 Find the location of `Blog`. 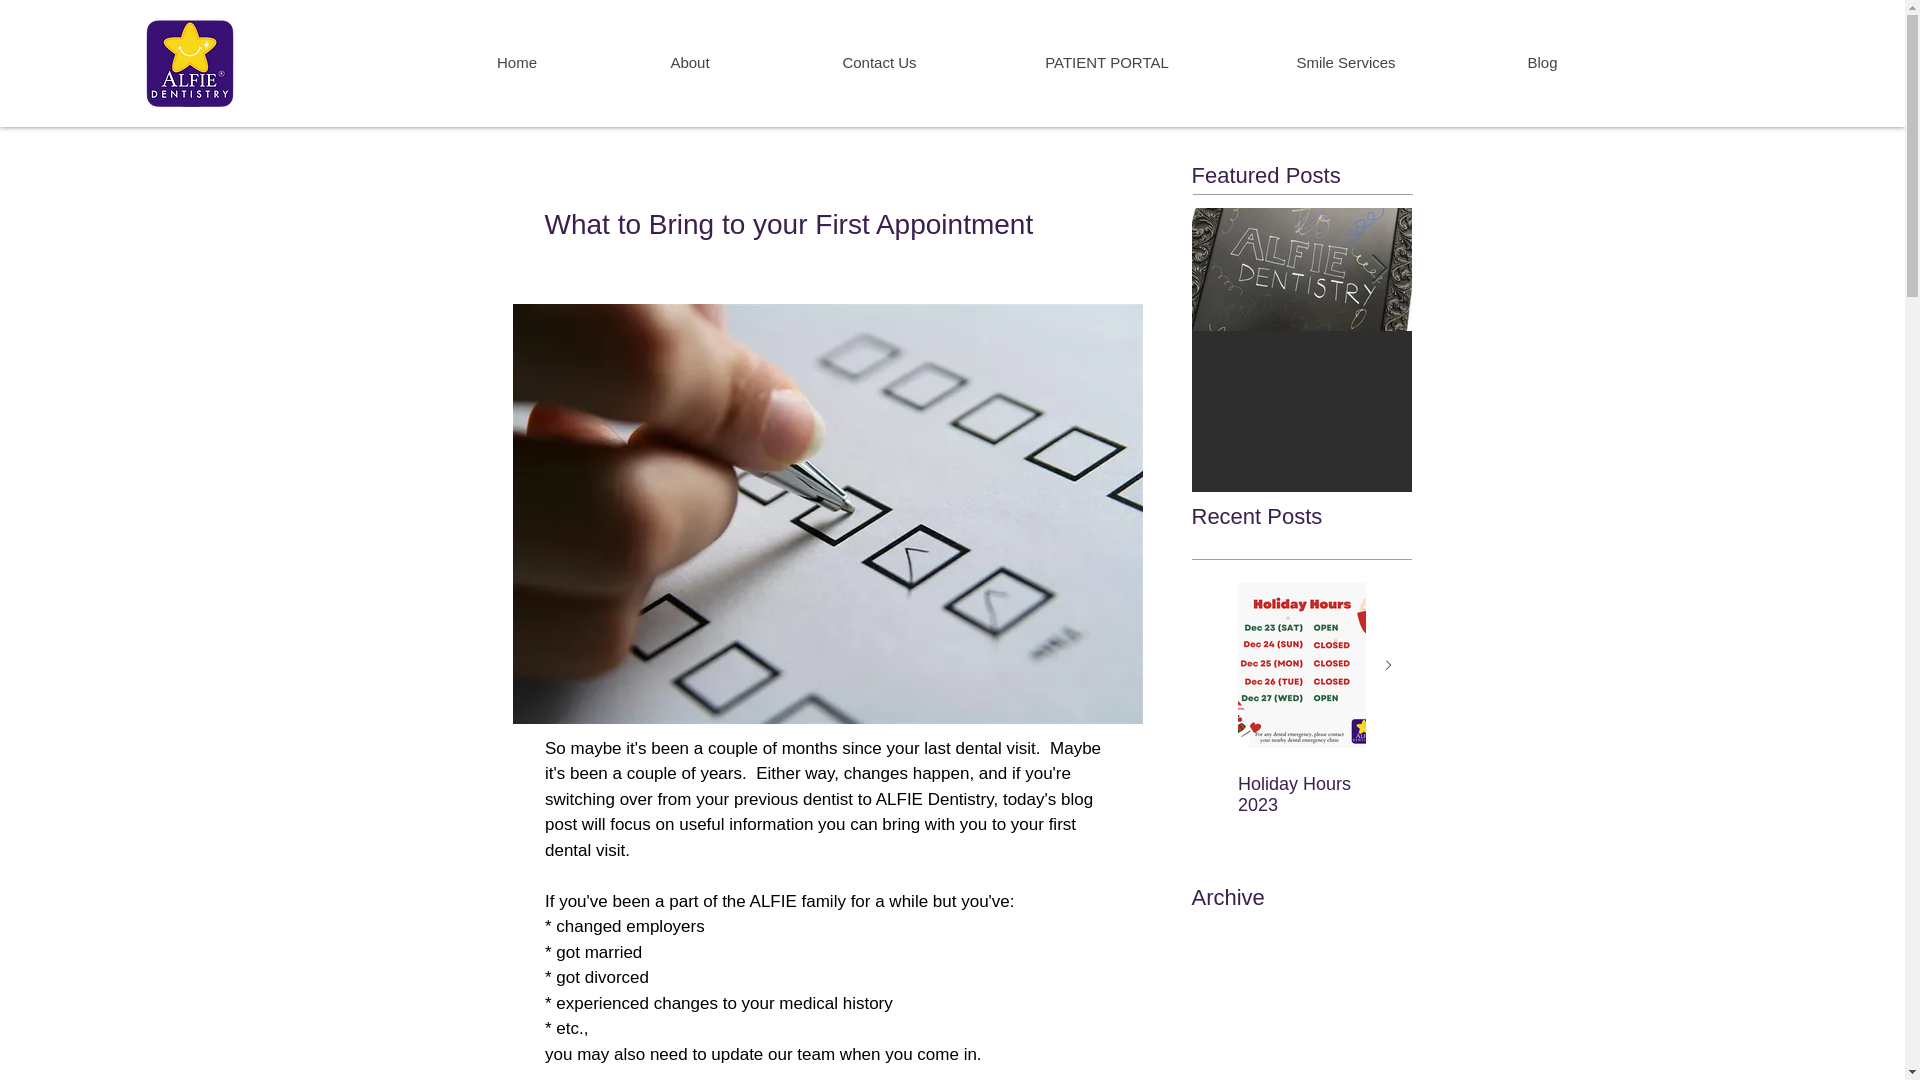

Blog is located at coordinates (1540, 63).